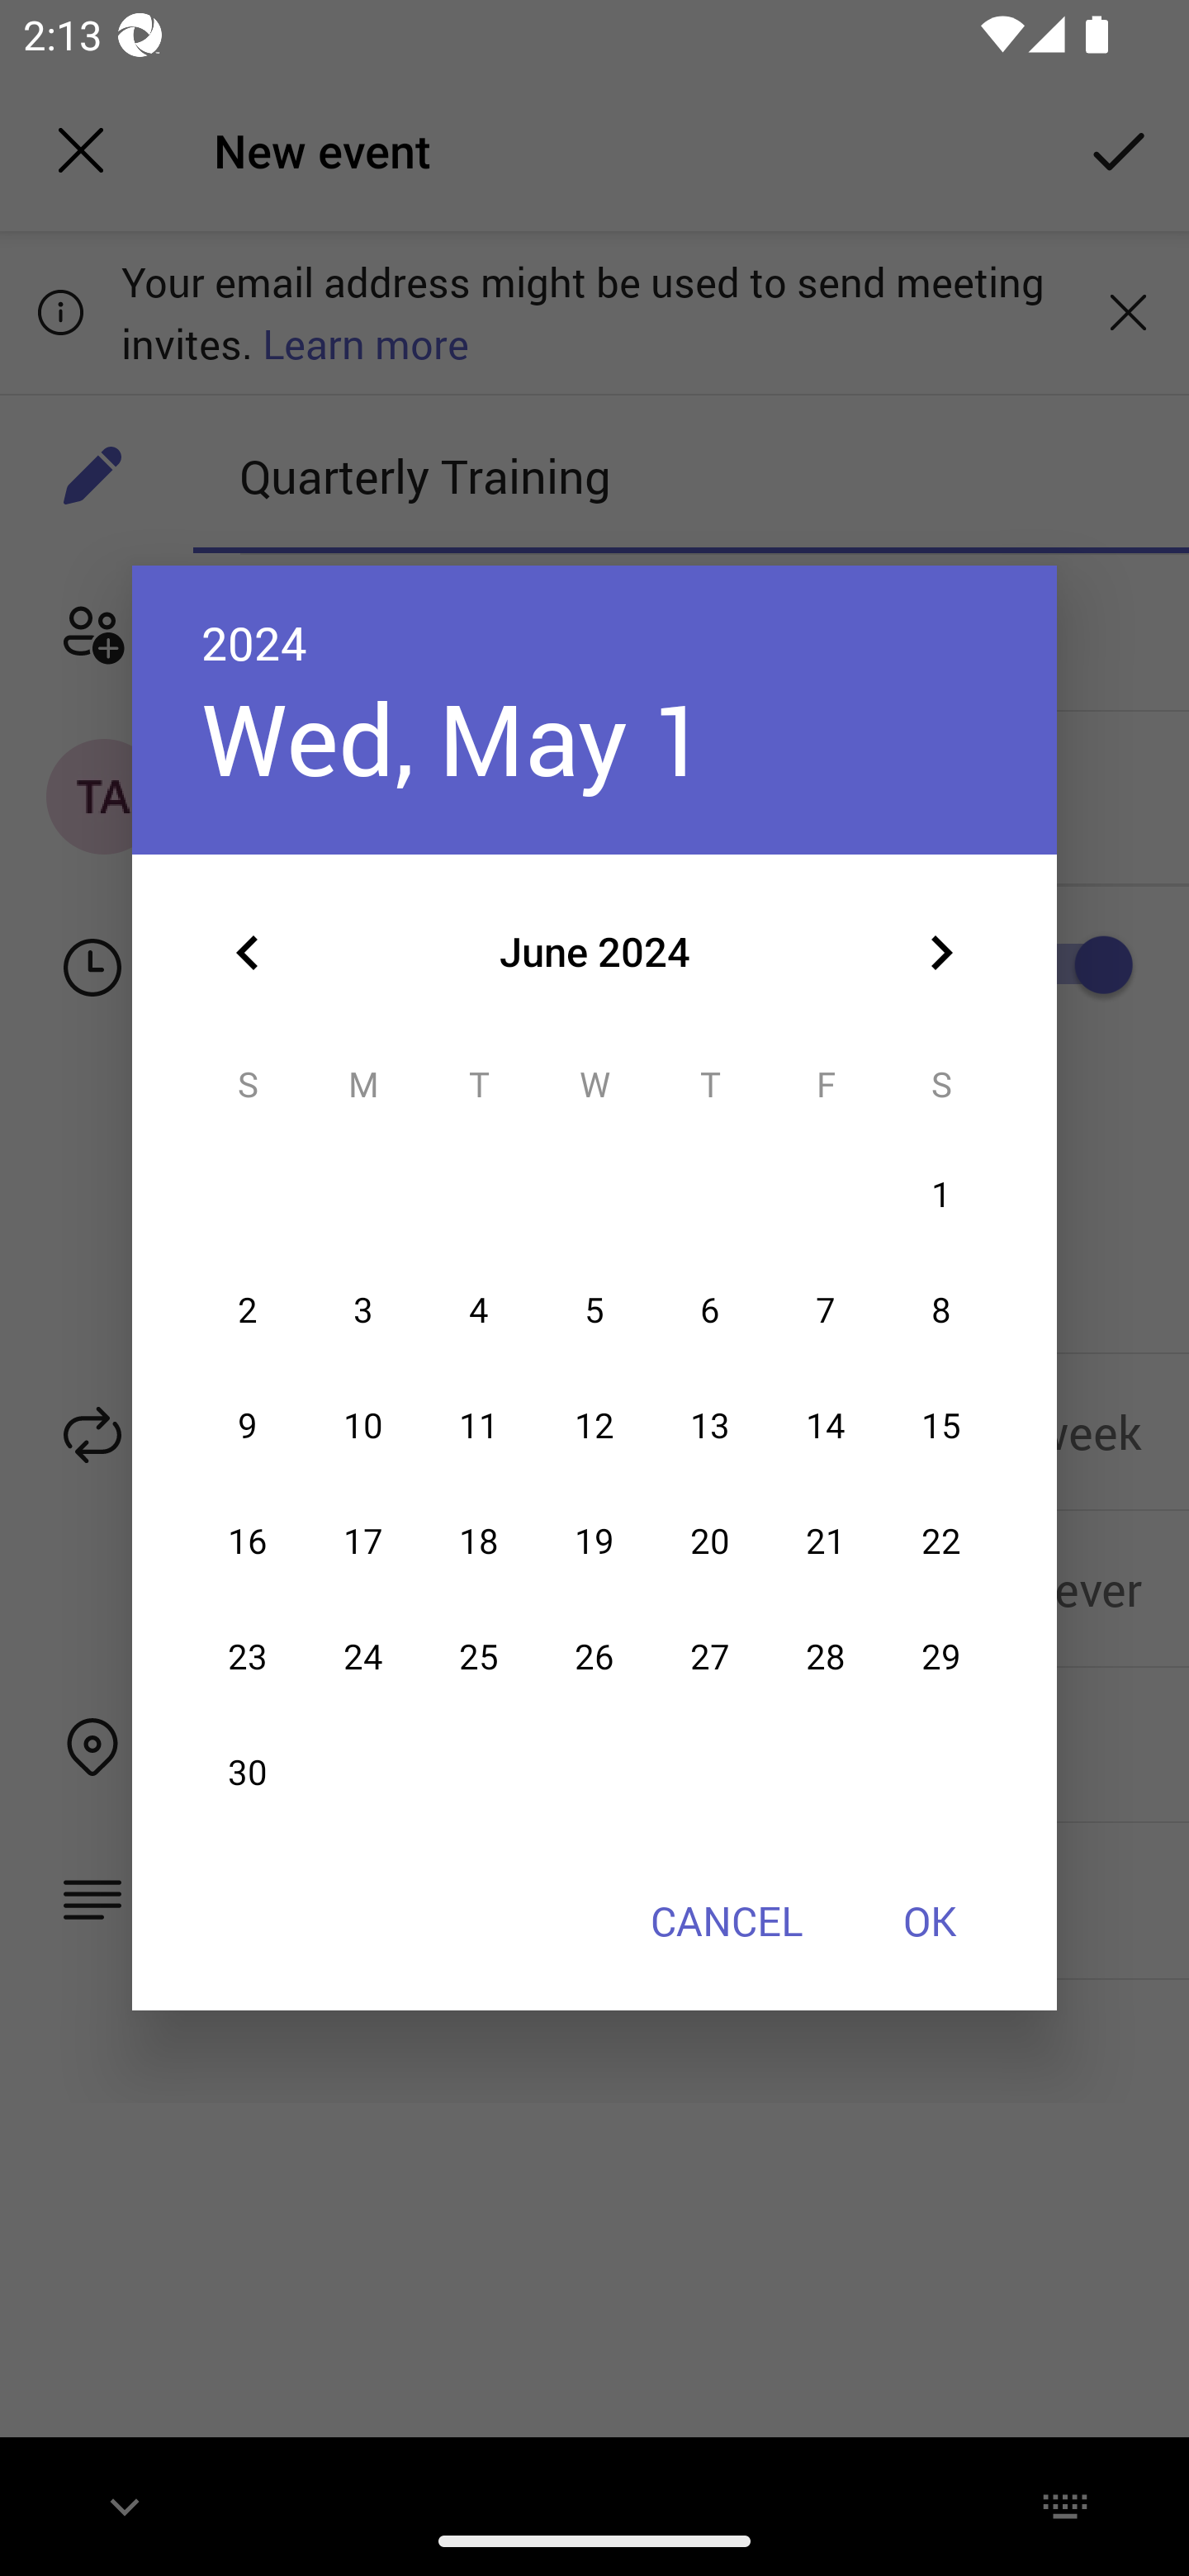 The image size is (1189, 2576). Describe the element at coordinates (454, 738) in the screenshot. I see `Wed, May 1` at that location.